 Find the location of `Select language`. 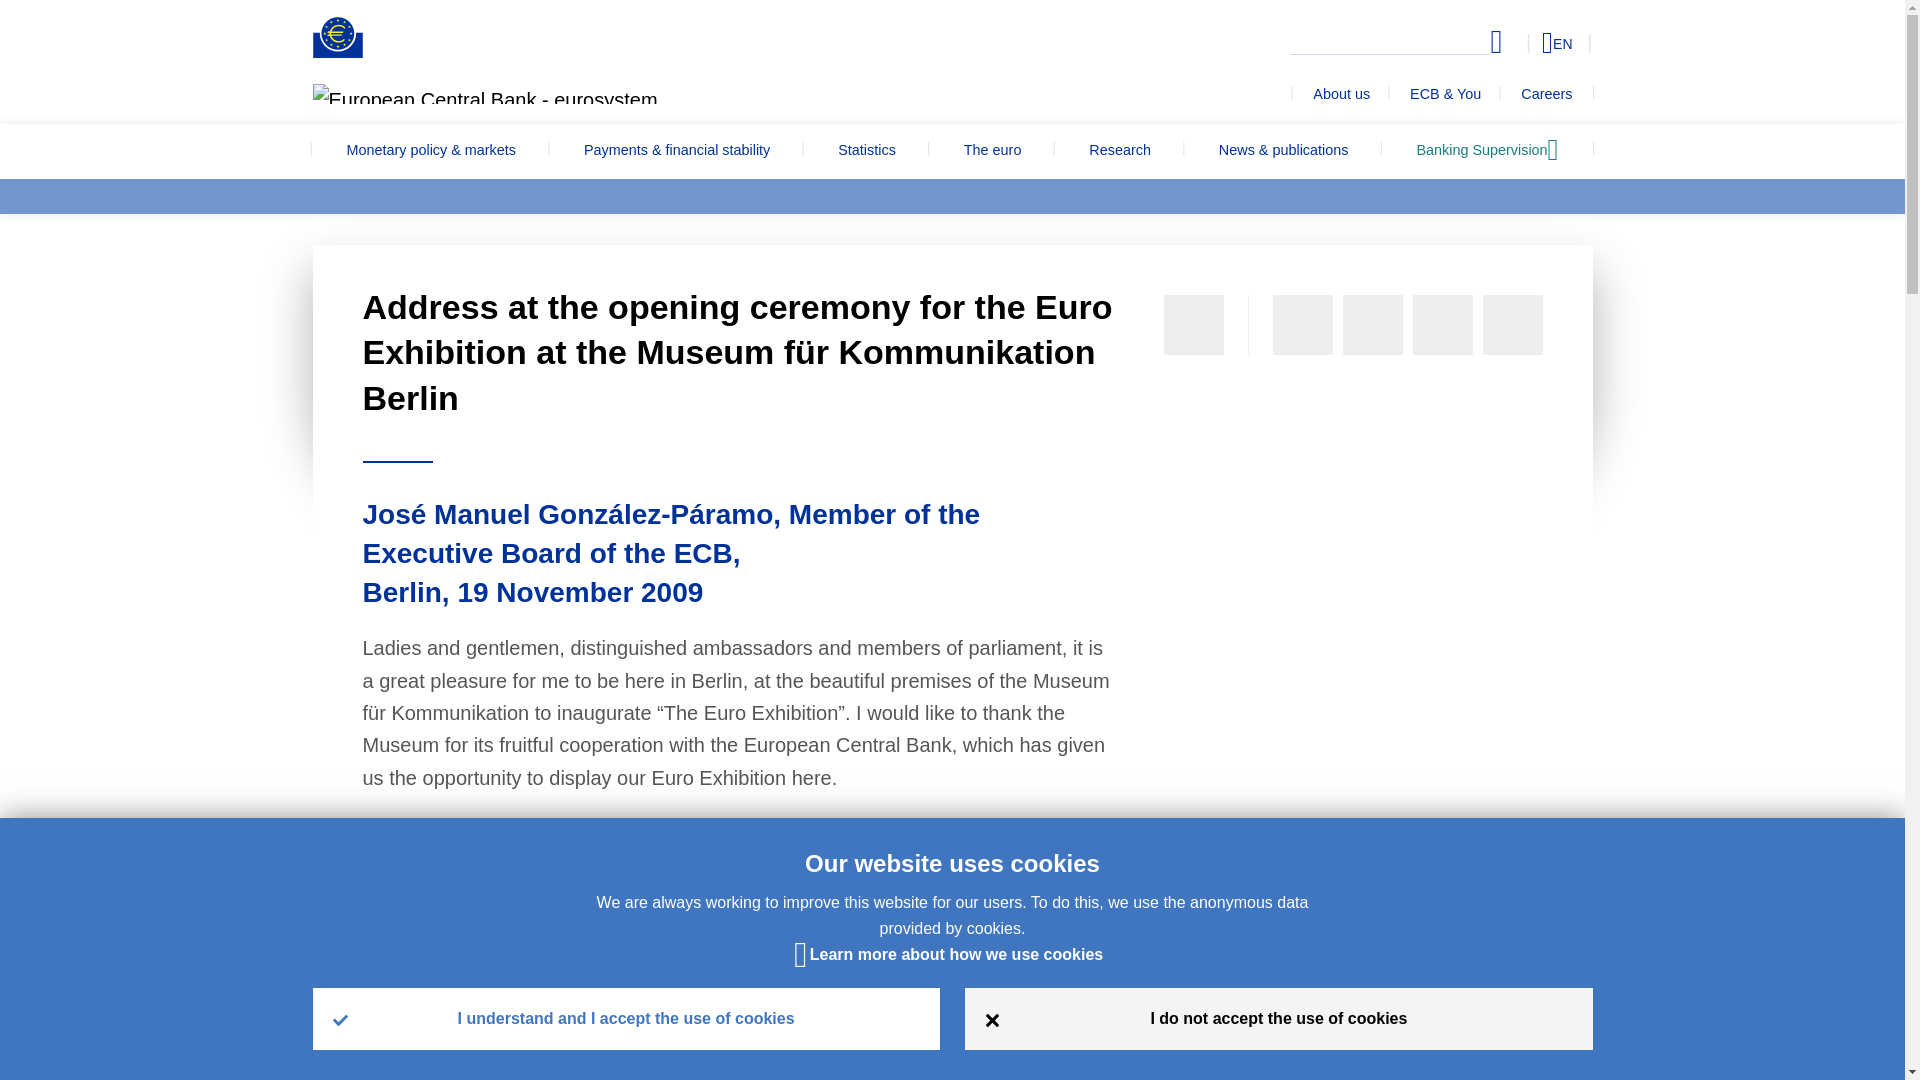

Select language is located at coordinates (1521, 42).